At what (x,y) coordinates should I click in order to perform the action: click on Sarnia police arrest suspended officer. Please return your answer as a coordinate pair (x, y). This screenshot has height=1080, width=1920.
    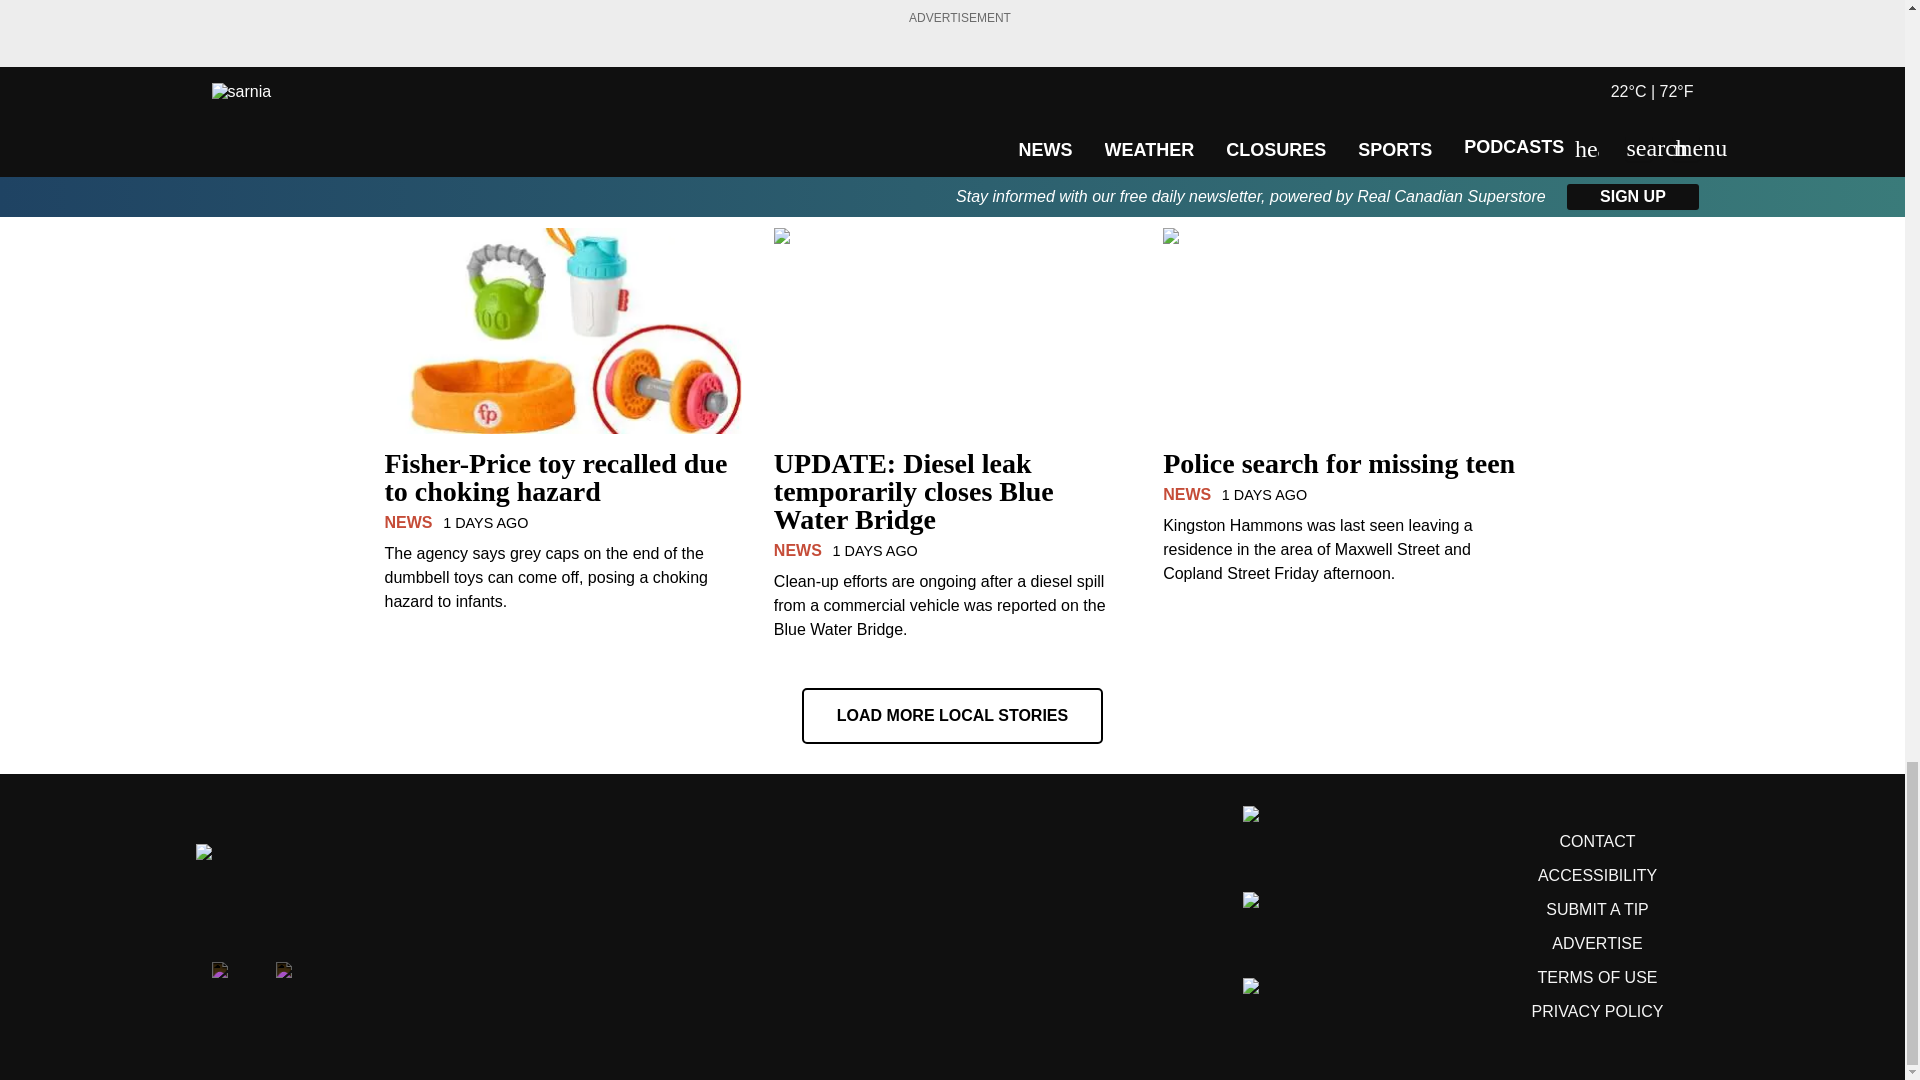
    Looking at the image, I should click on (562, 56).